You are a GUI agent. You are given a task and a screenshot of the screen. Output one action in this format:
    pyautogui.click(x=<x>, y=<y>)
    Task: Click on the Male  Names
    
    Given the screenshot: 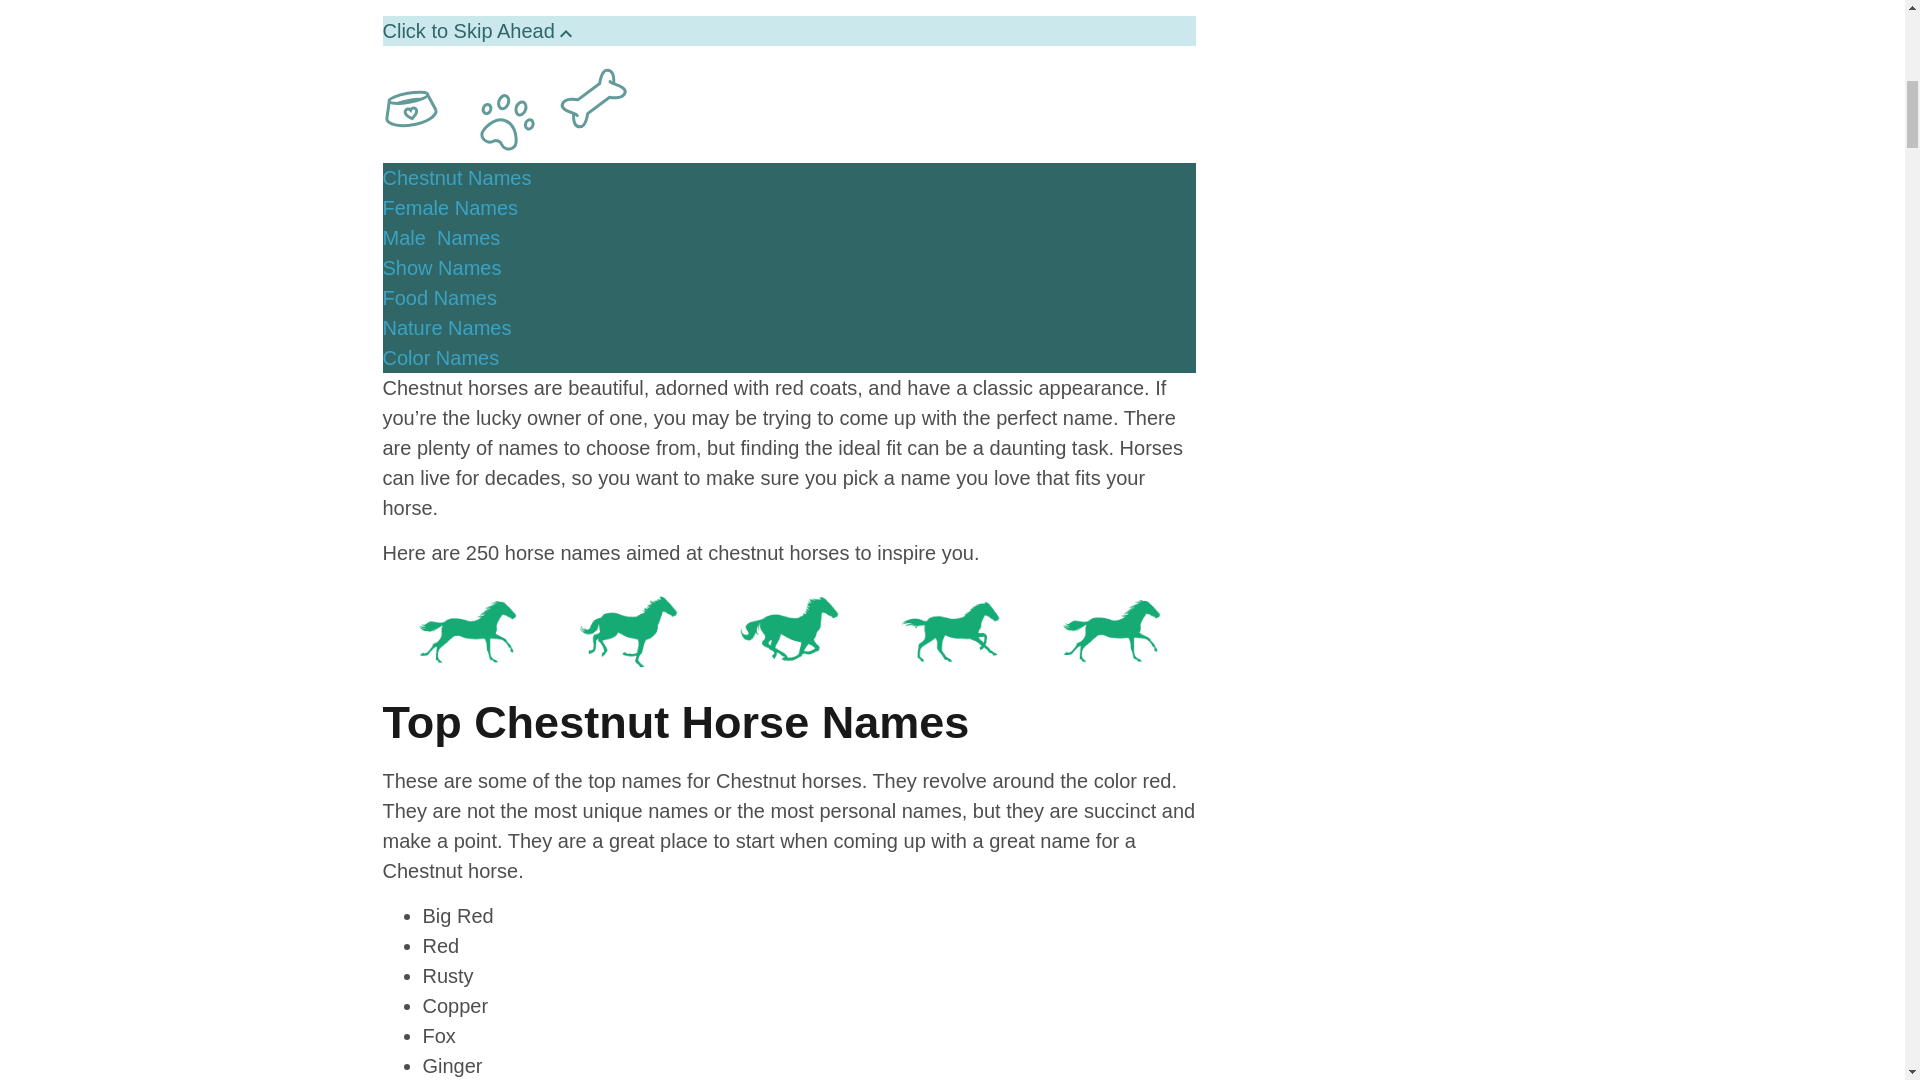 What is the action you would take?
    pyautogui.click(x=440, y=238)
    